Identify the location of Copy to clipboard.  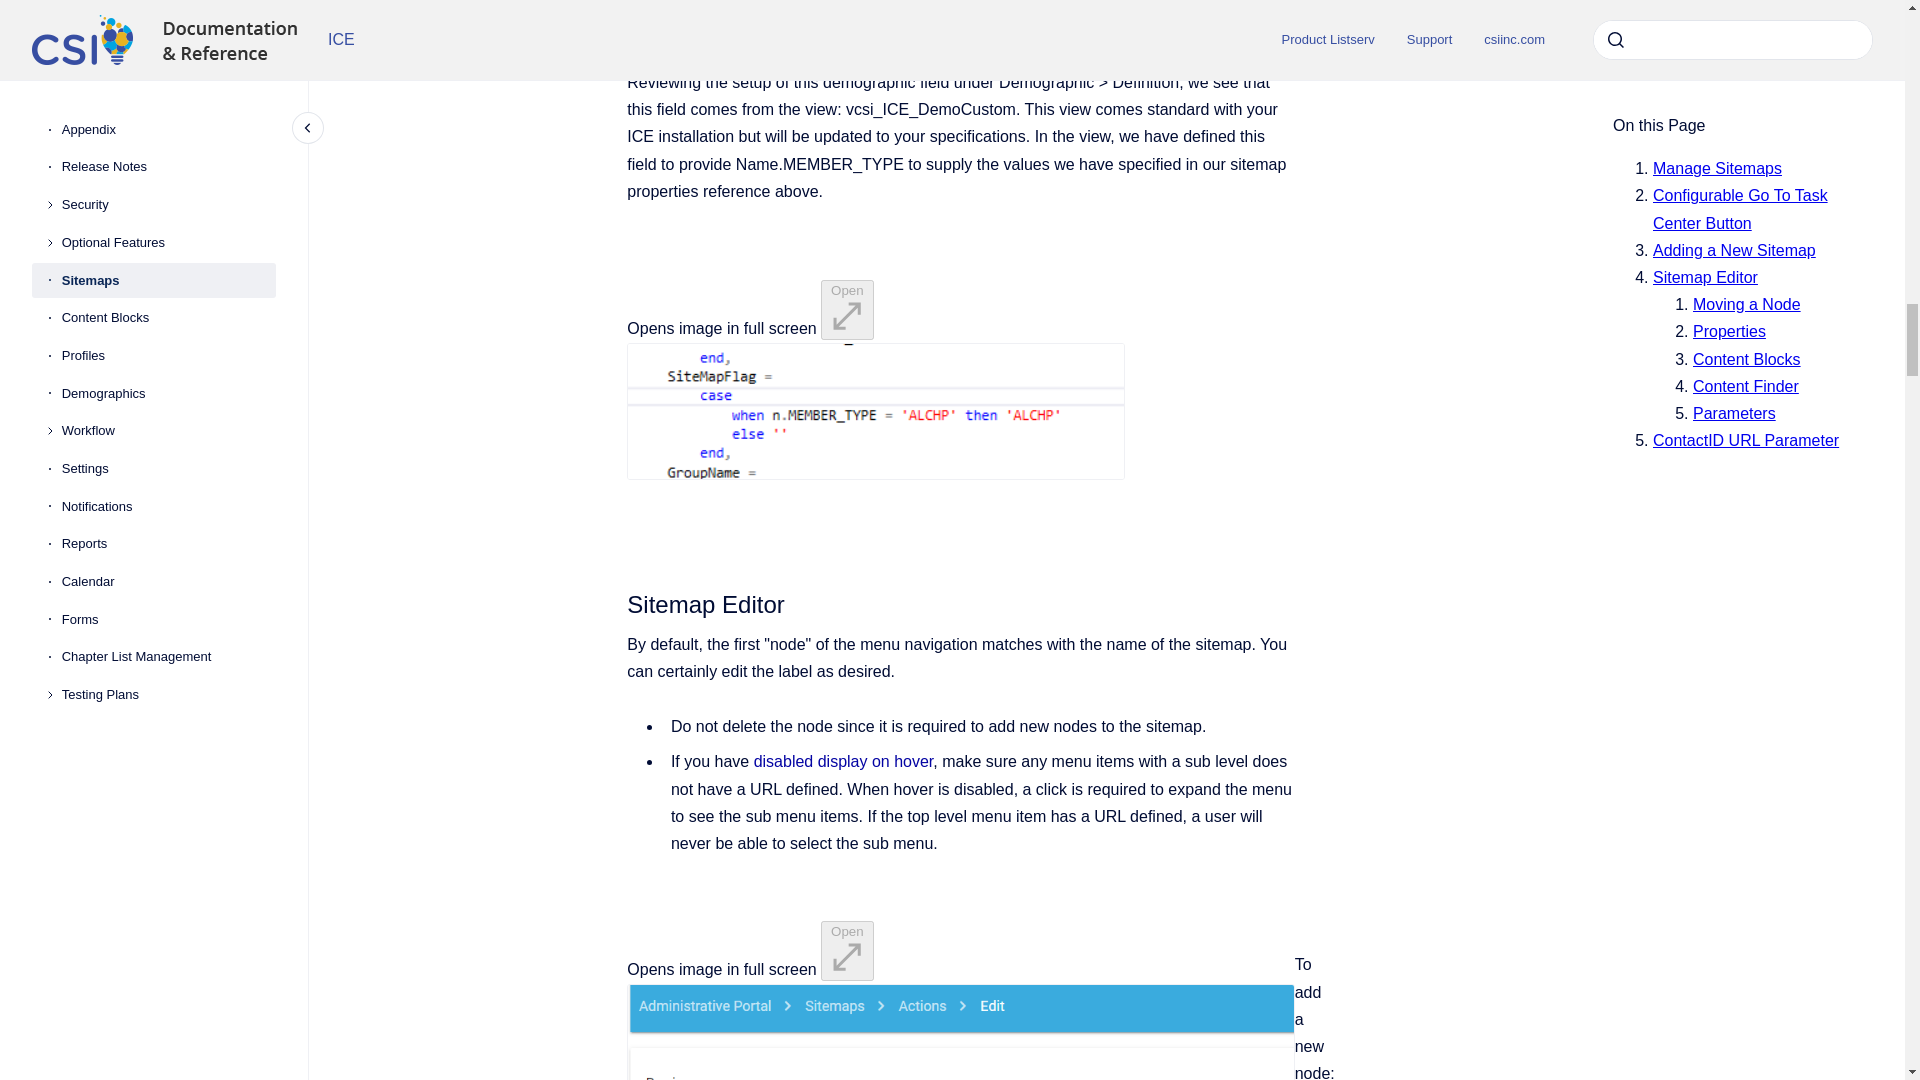
(618, 602).